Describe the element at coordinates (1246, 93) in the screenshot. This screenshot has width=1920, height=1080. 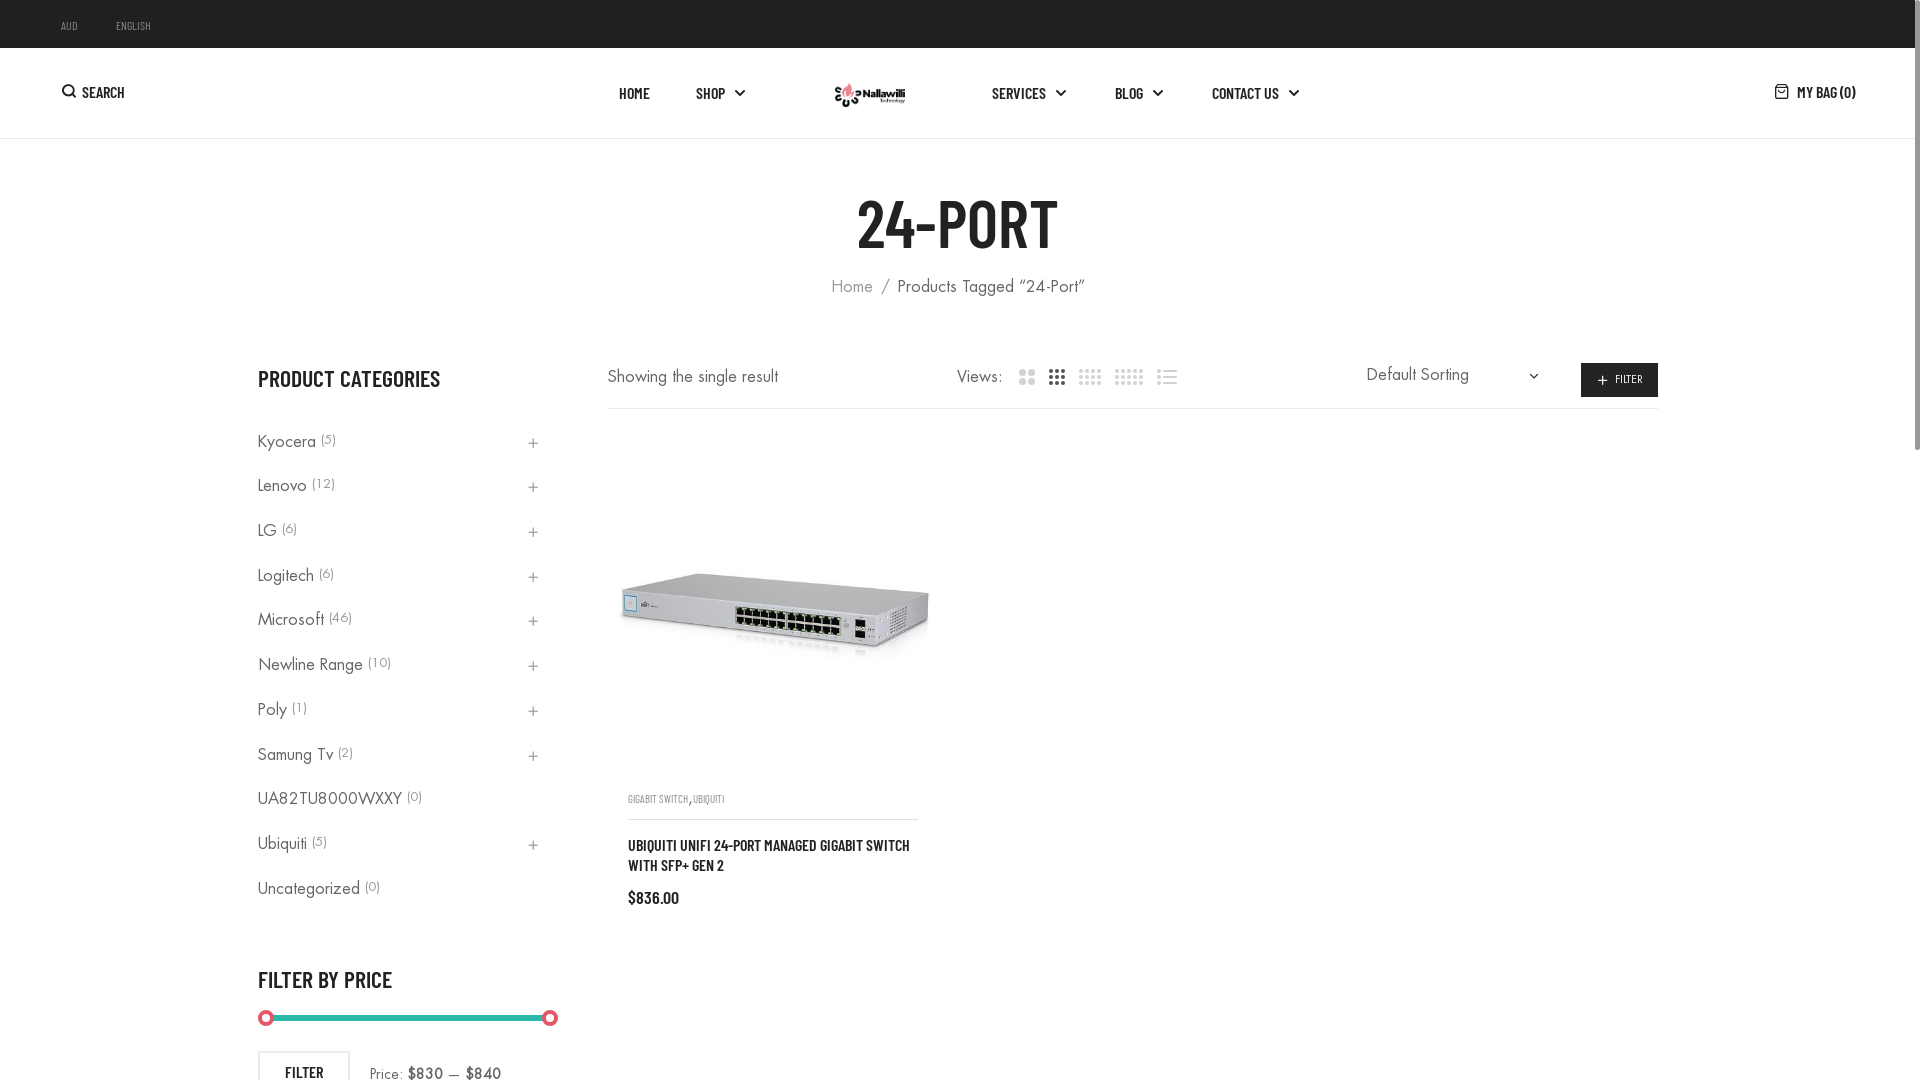
I see `CONTACT US` at that location.